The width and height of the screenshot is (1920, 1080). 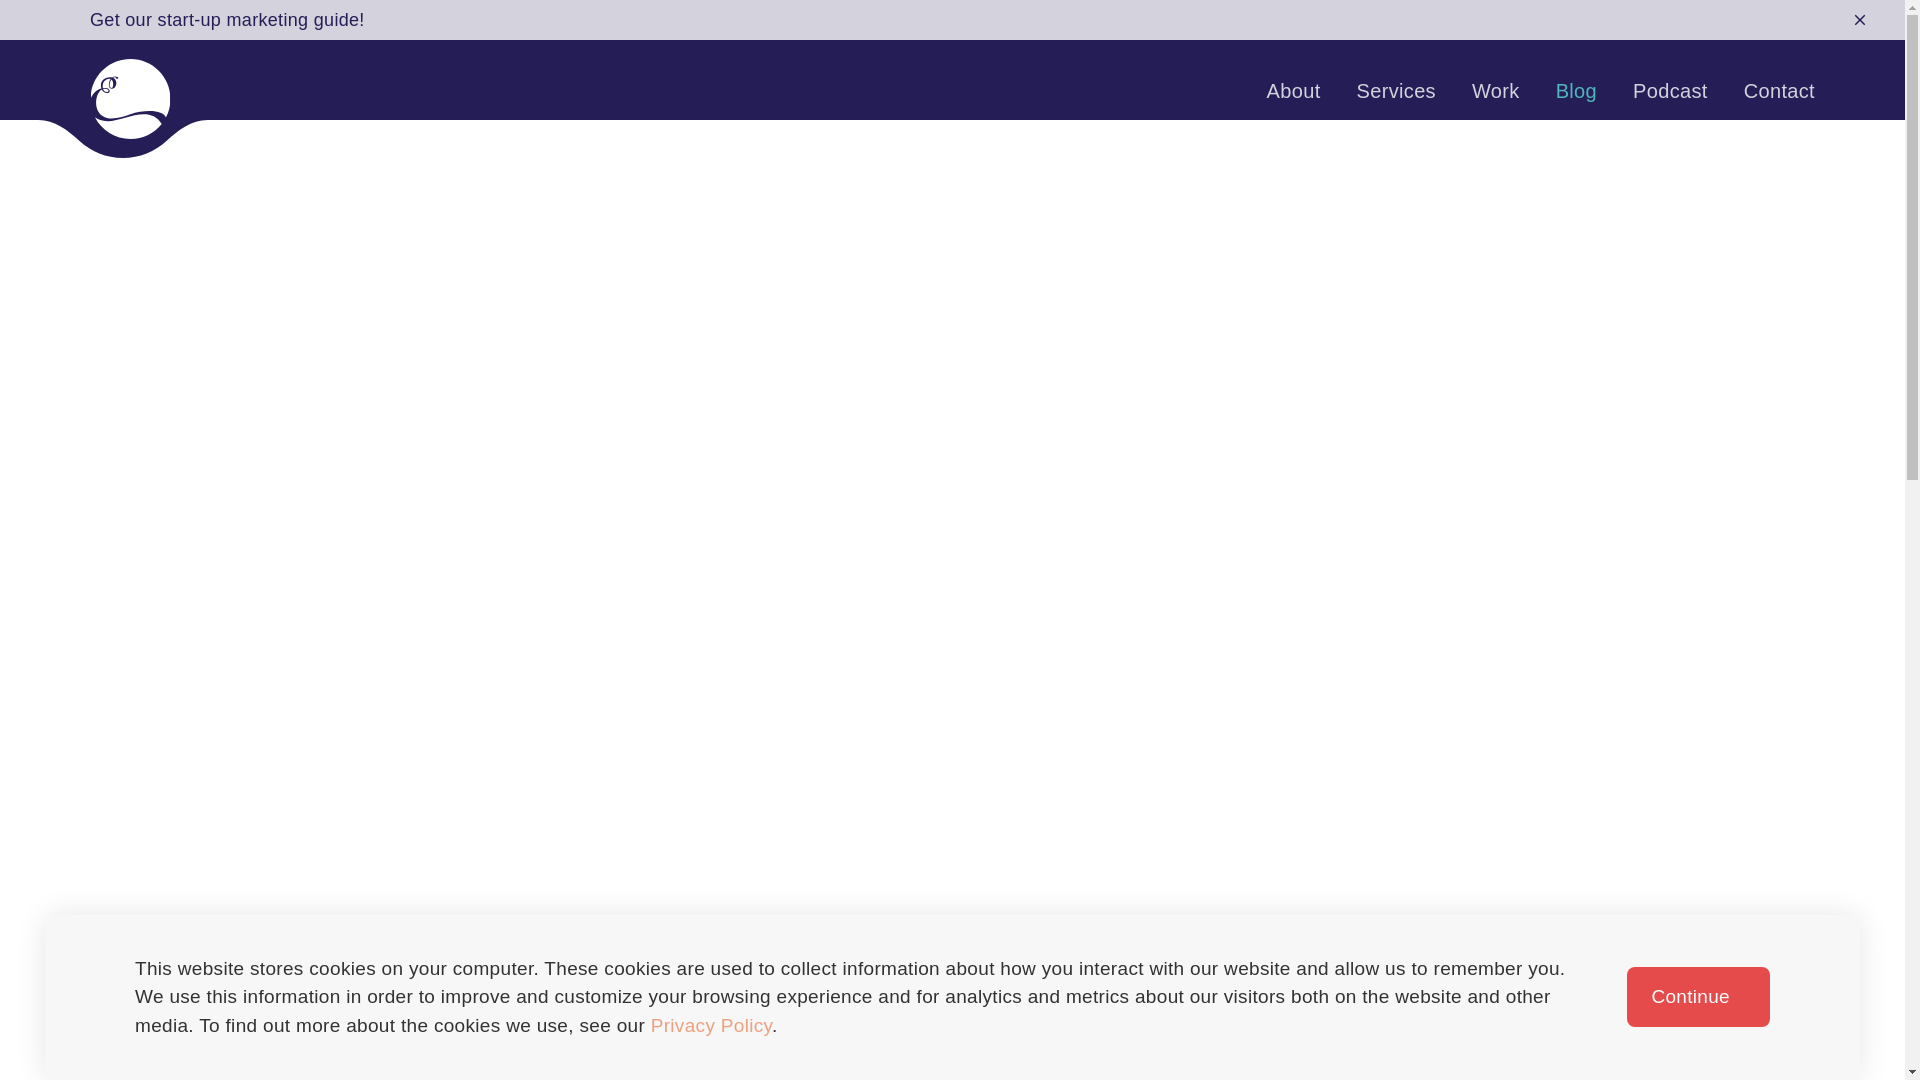 What do you see at coordinates (227, 20) in the screenshot?
I see `Get our start-up marketing guide!` at bounding box center [227, 20].